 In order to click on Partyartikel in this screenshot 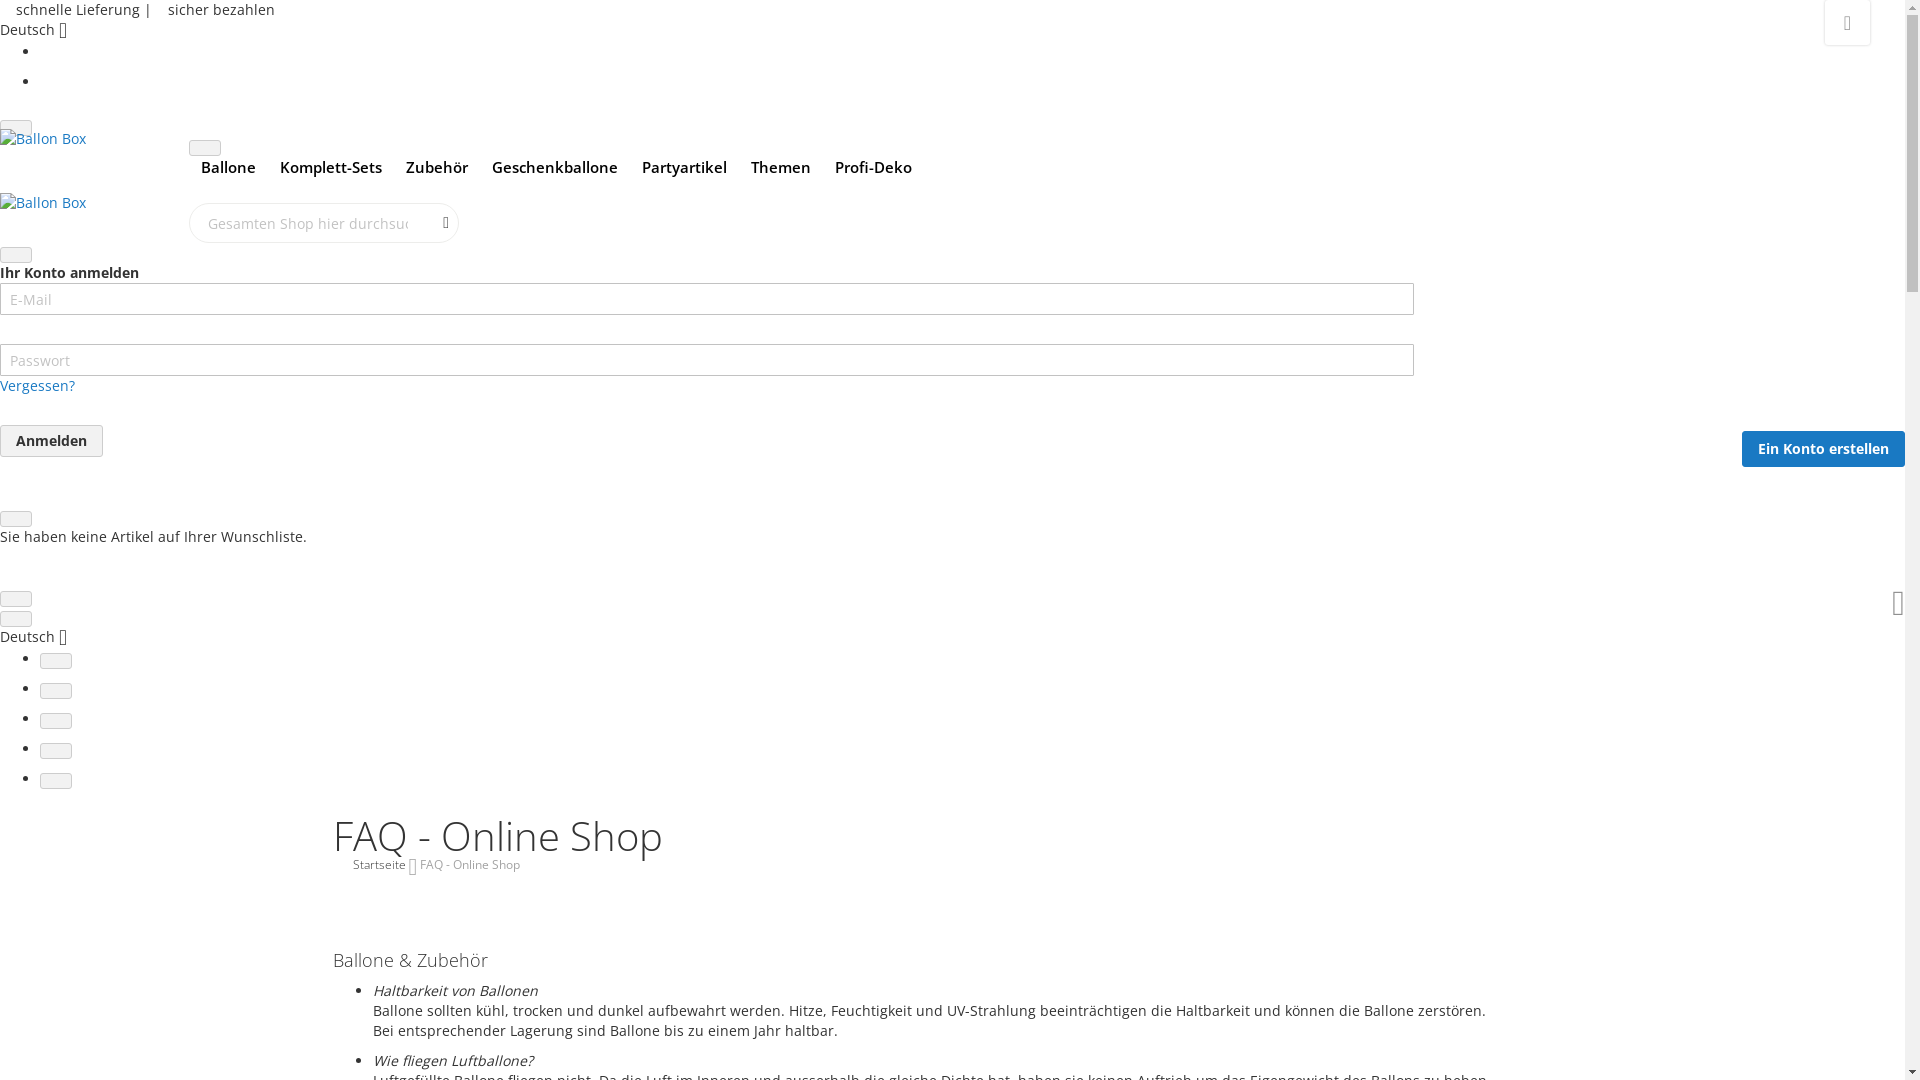, I will do `click(684, 168)`.